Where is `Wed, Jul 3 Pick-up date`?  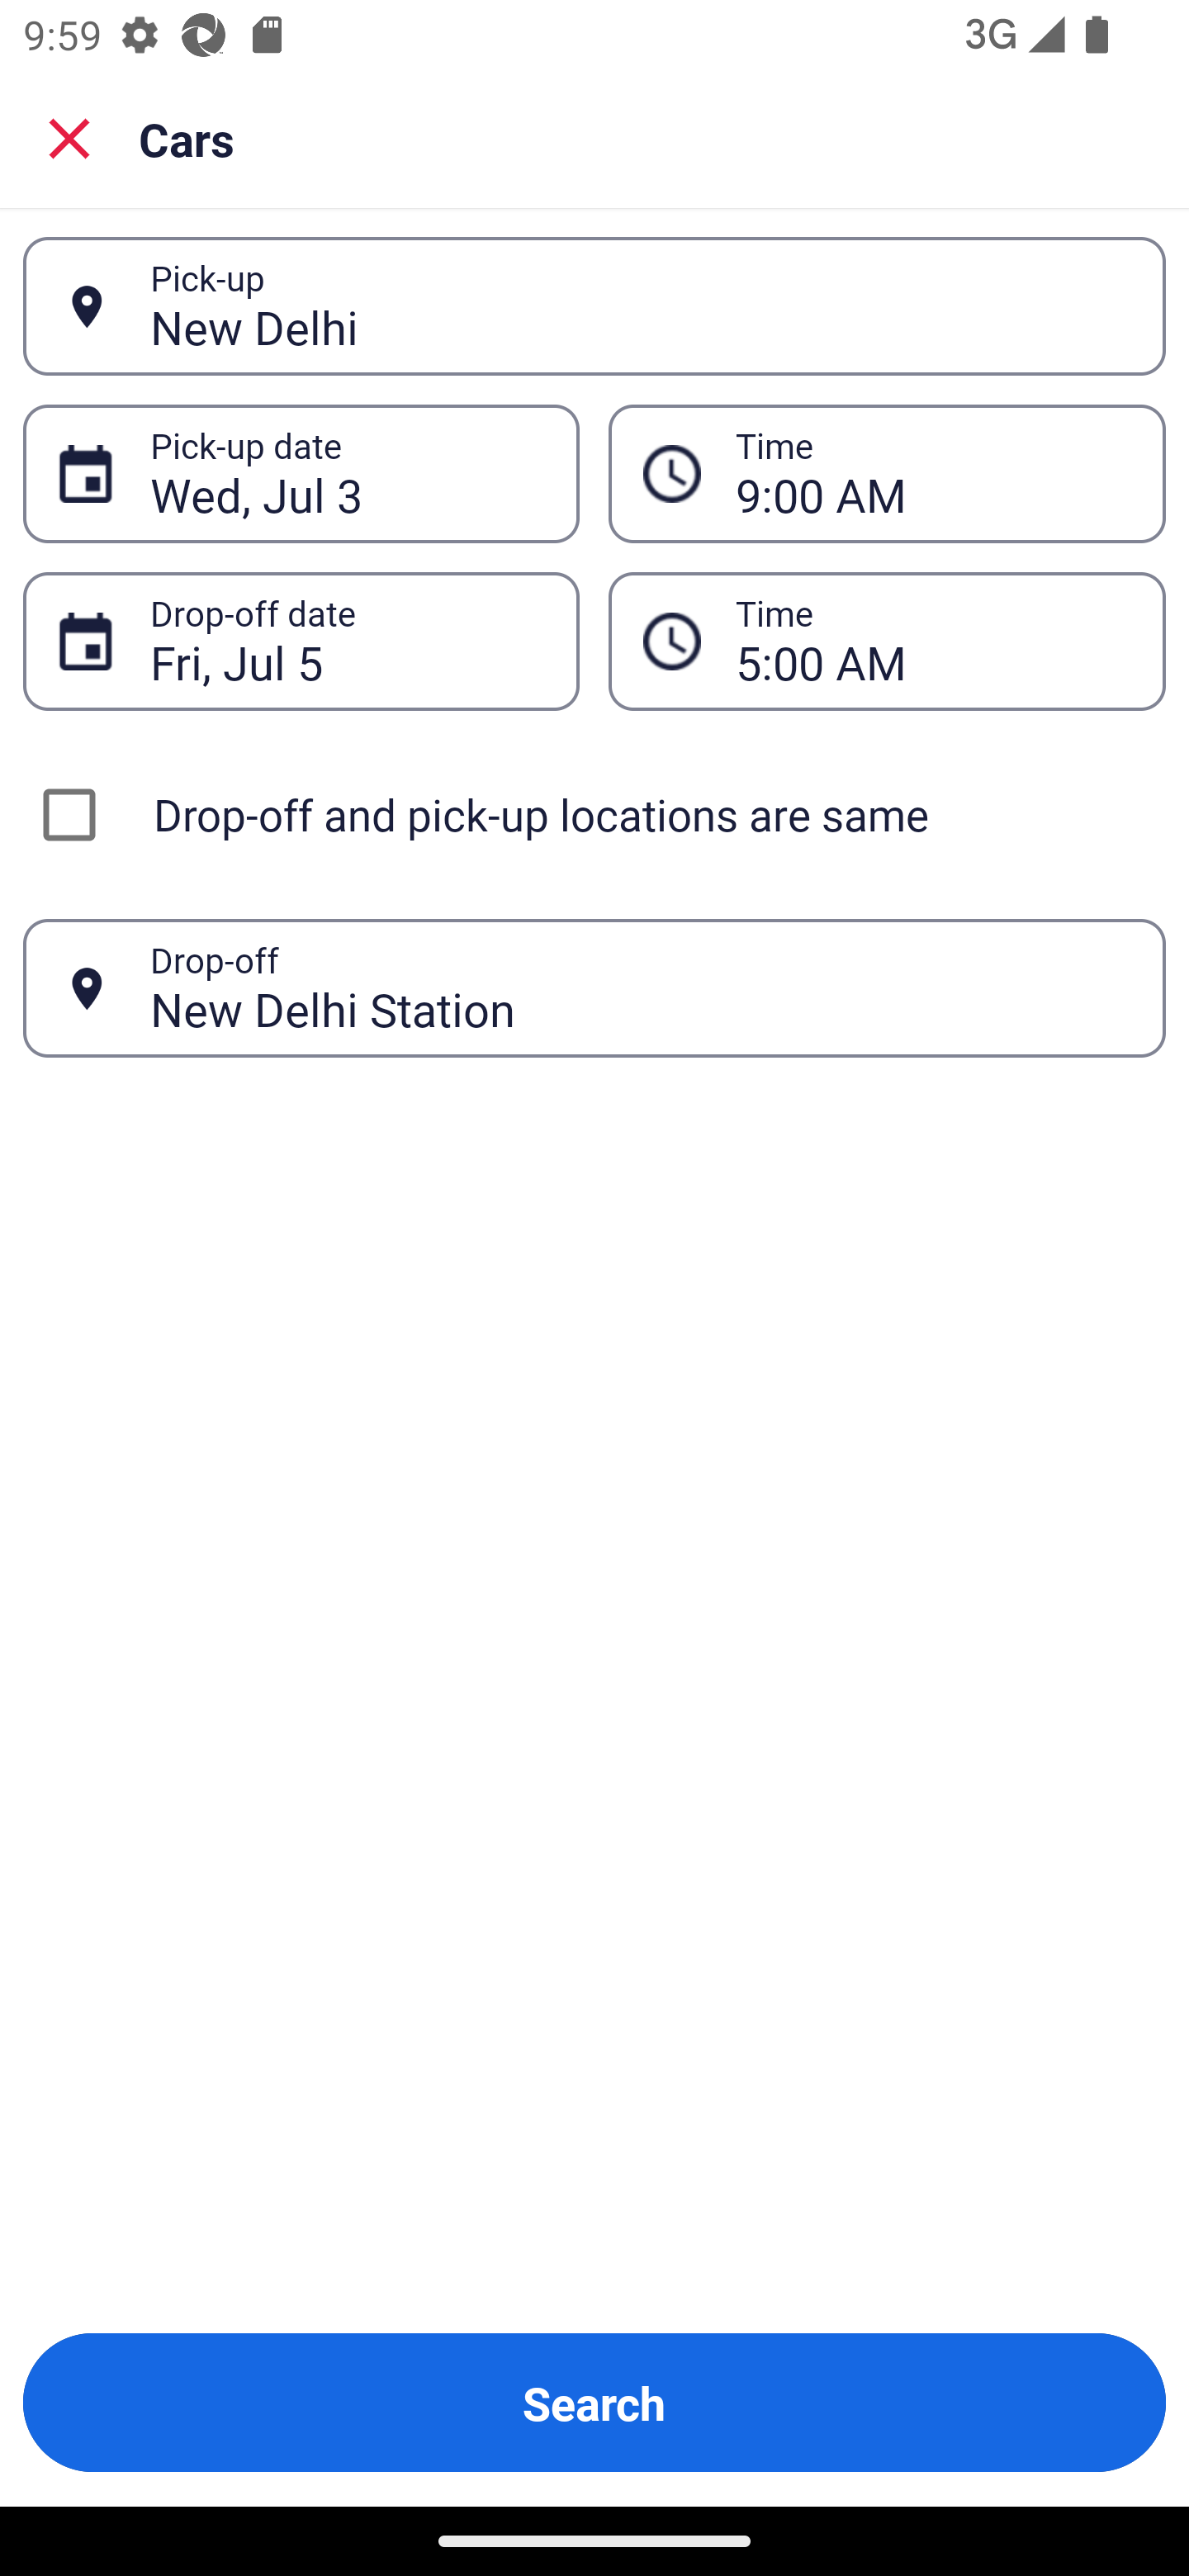 Wed, Jul 3 Pick-up date is located at coordinates (301, 474).